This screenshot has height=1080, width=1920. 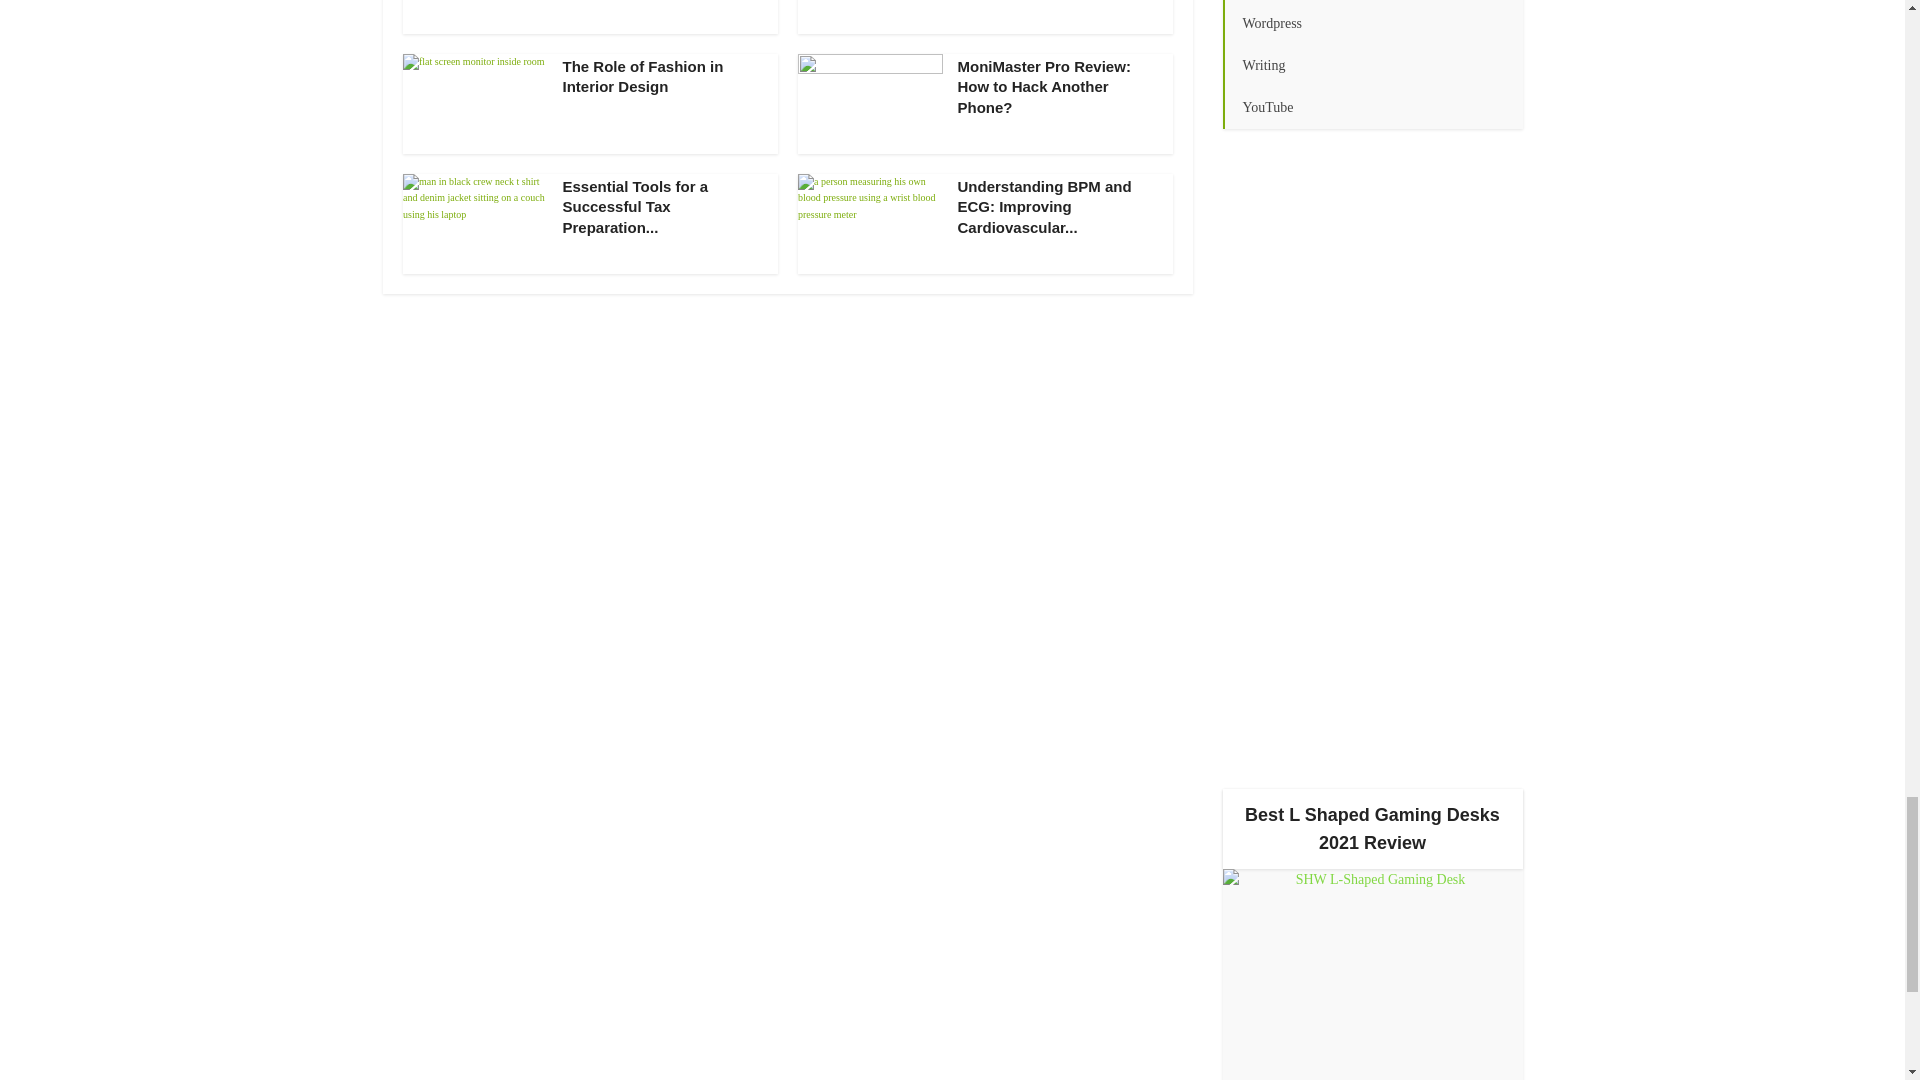 What do you see at coordinates (642, 76) in the screenshot?
I see `The Role of Fashion in Interior Design` at bounding box center [642, 76].